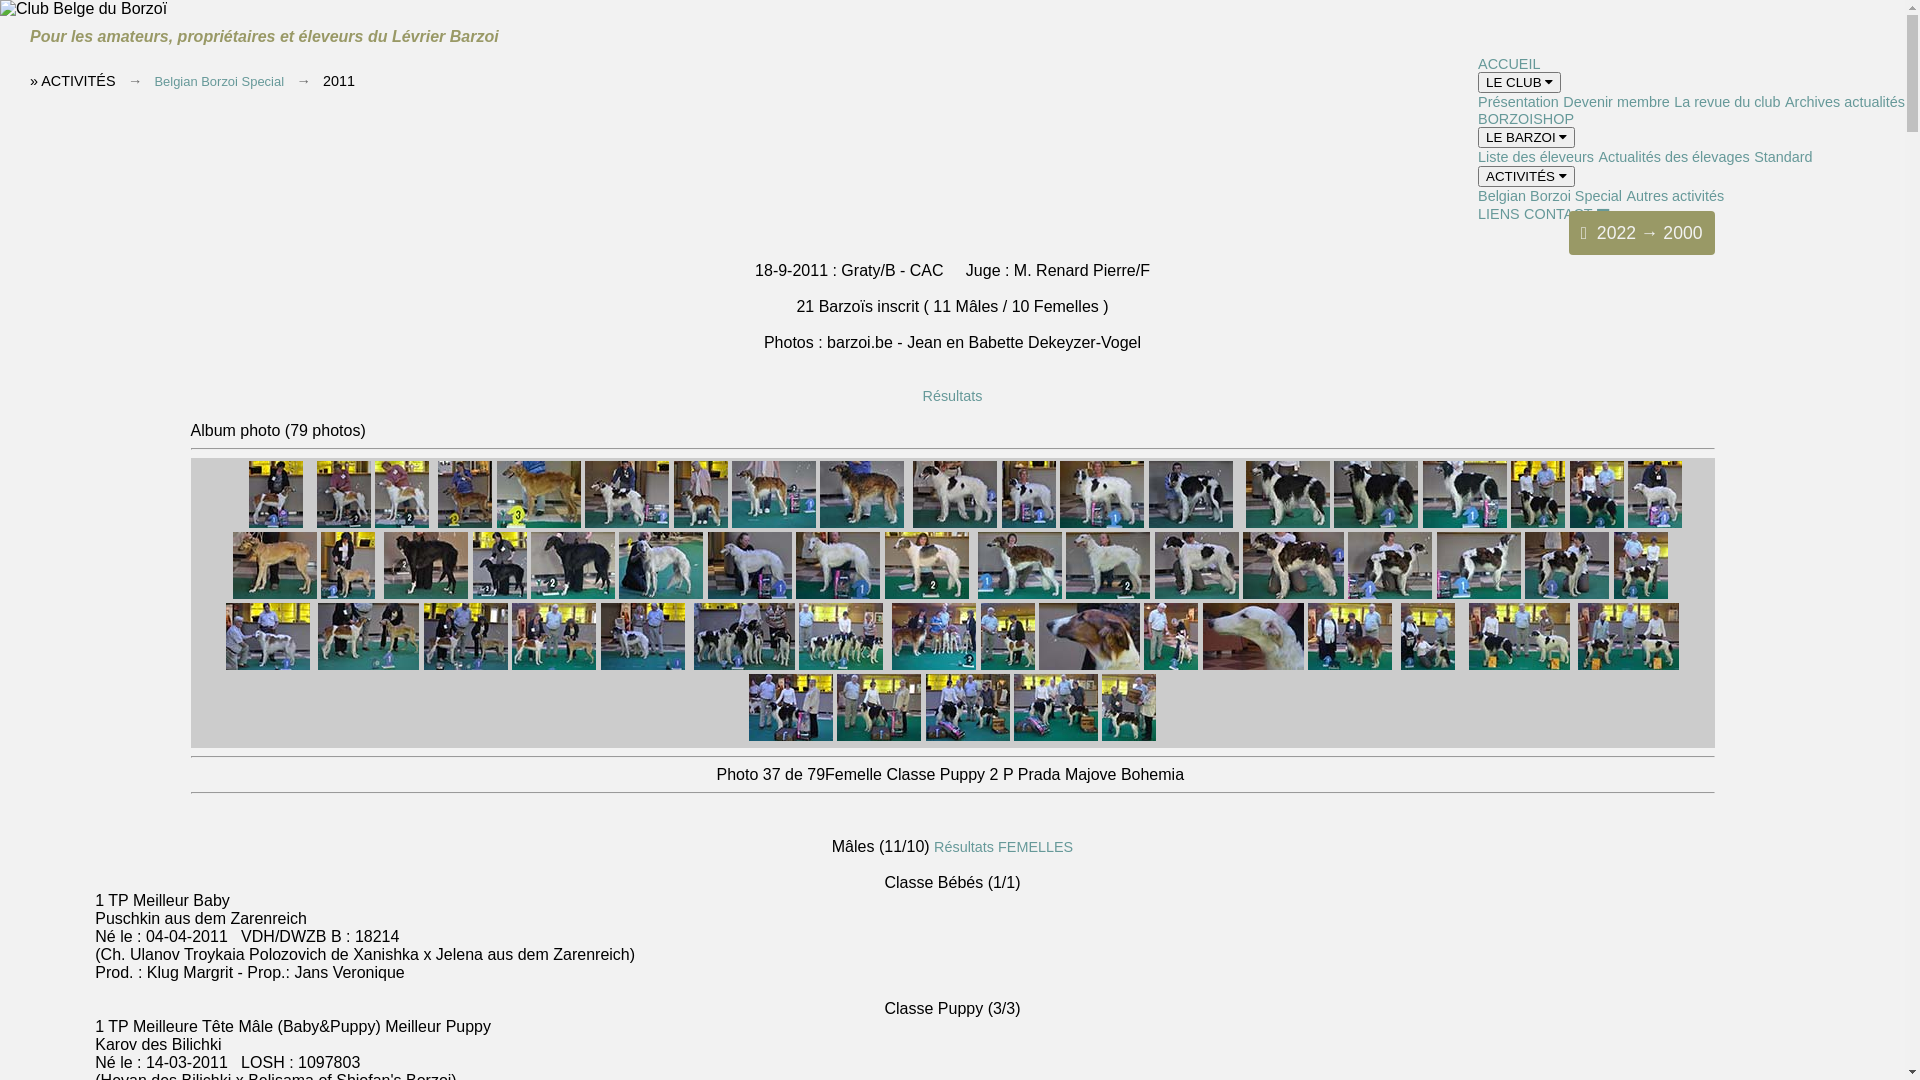 The image size is (1920, 1080). What do you see at coordinates (1655, 523) in the screenshot?
I see `agrandir` at bounding box center [1655, 523].